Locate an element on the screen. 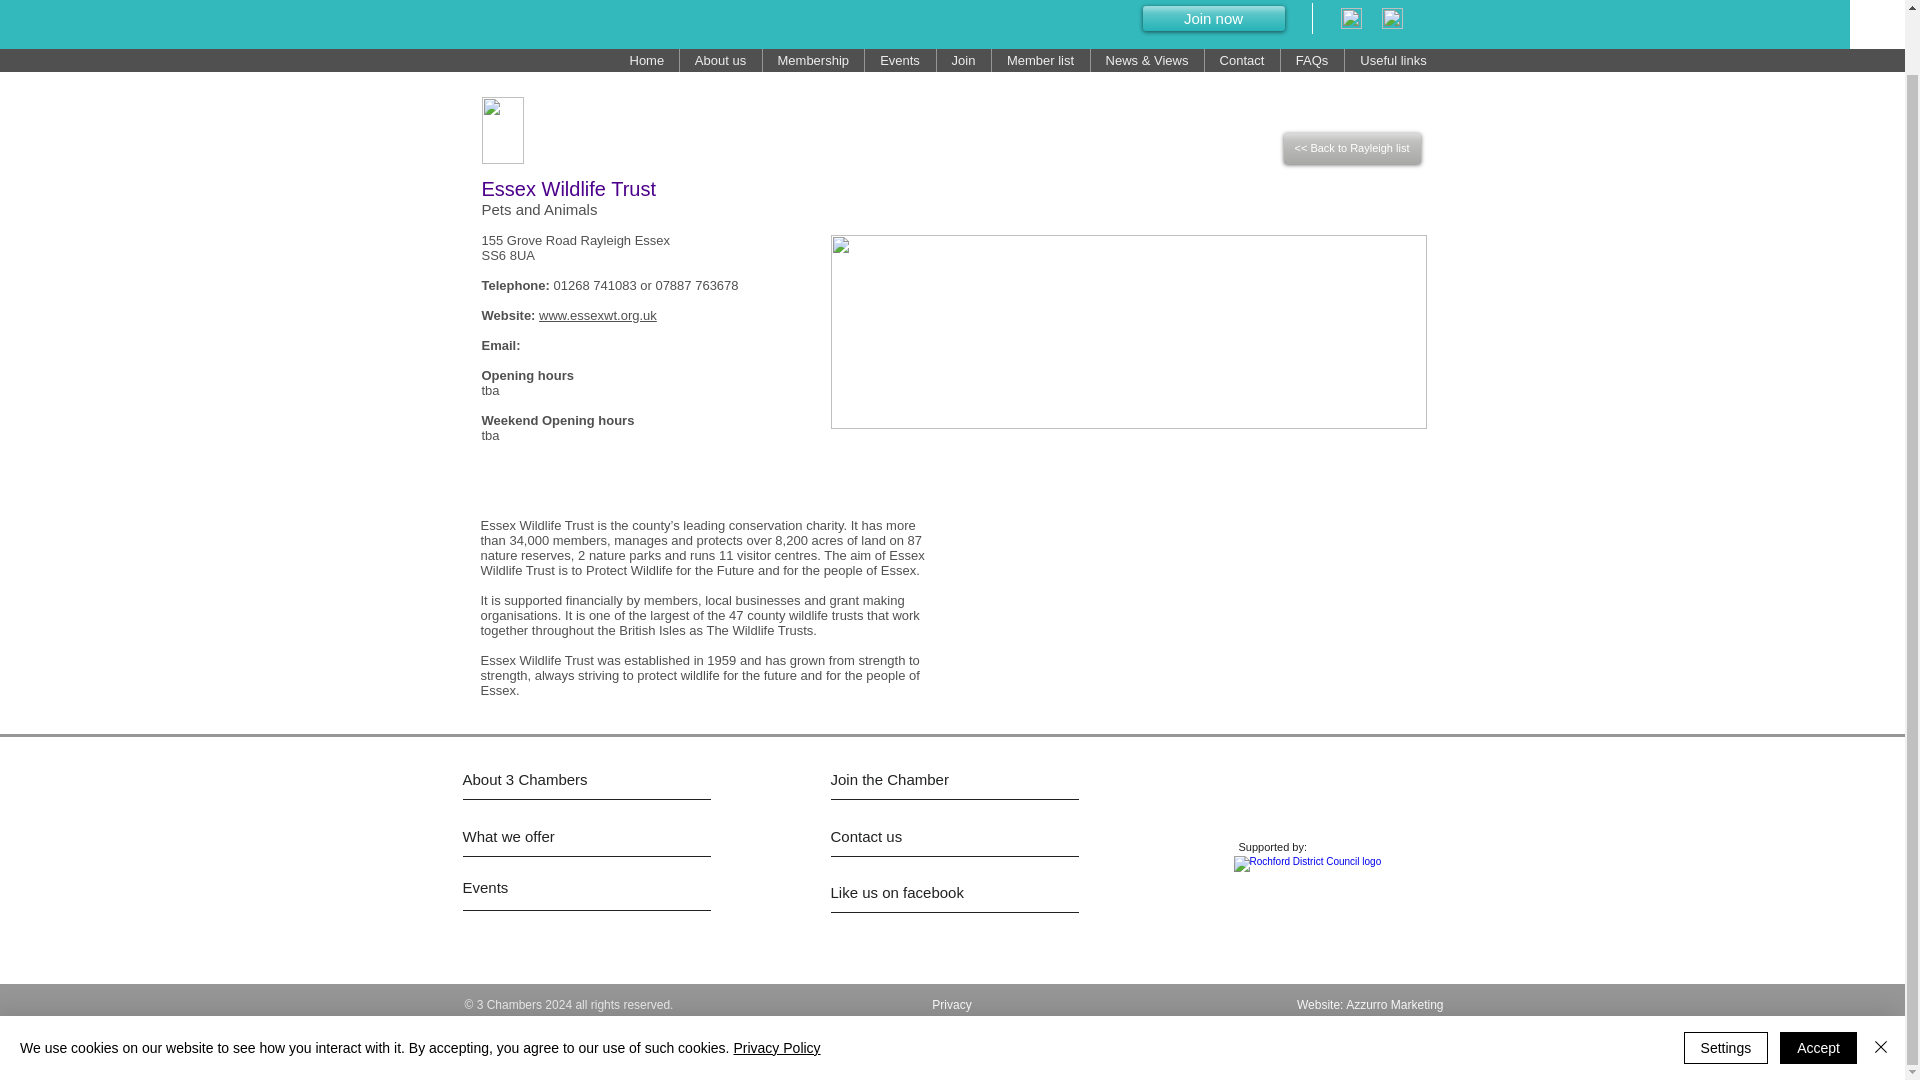  Privacy Policy is located at coordinates (776, 982).